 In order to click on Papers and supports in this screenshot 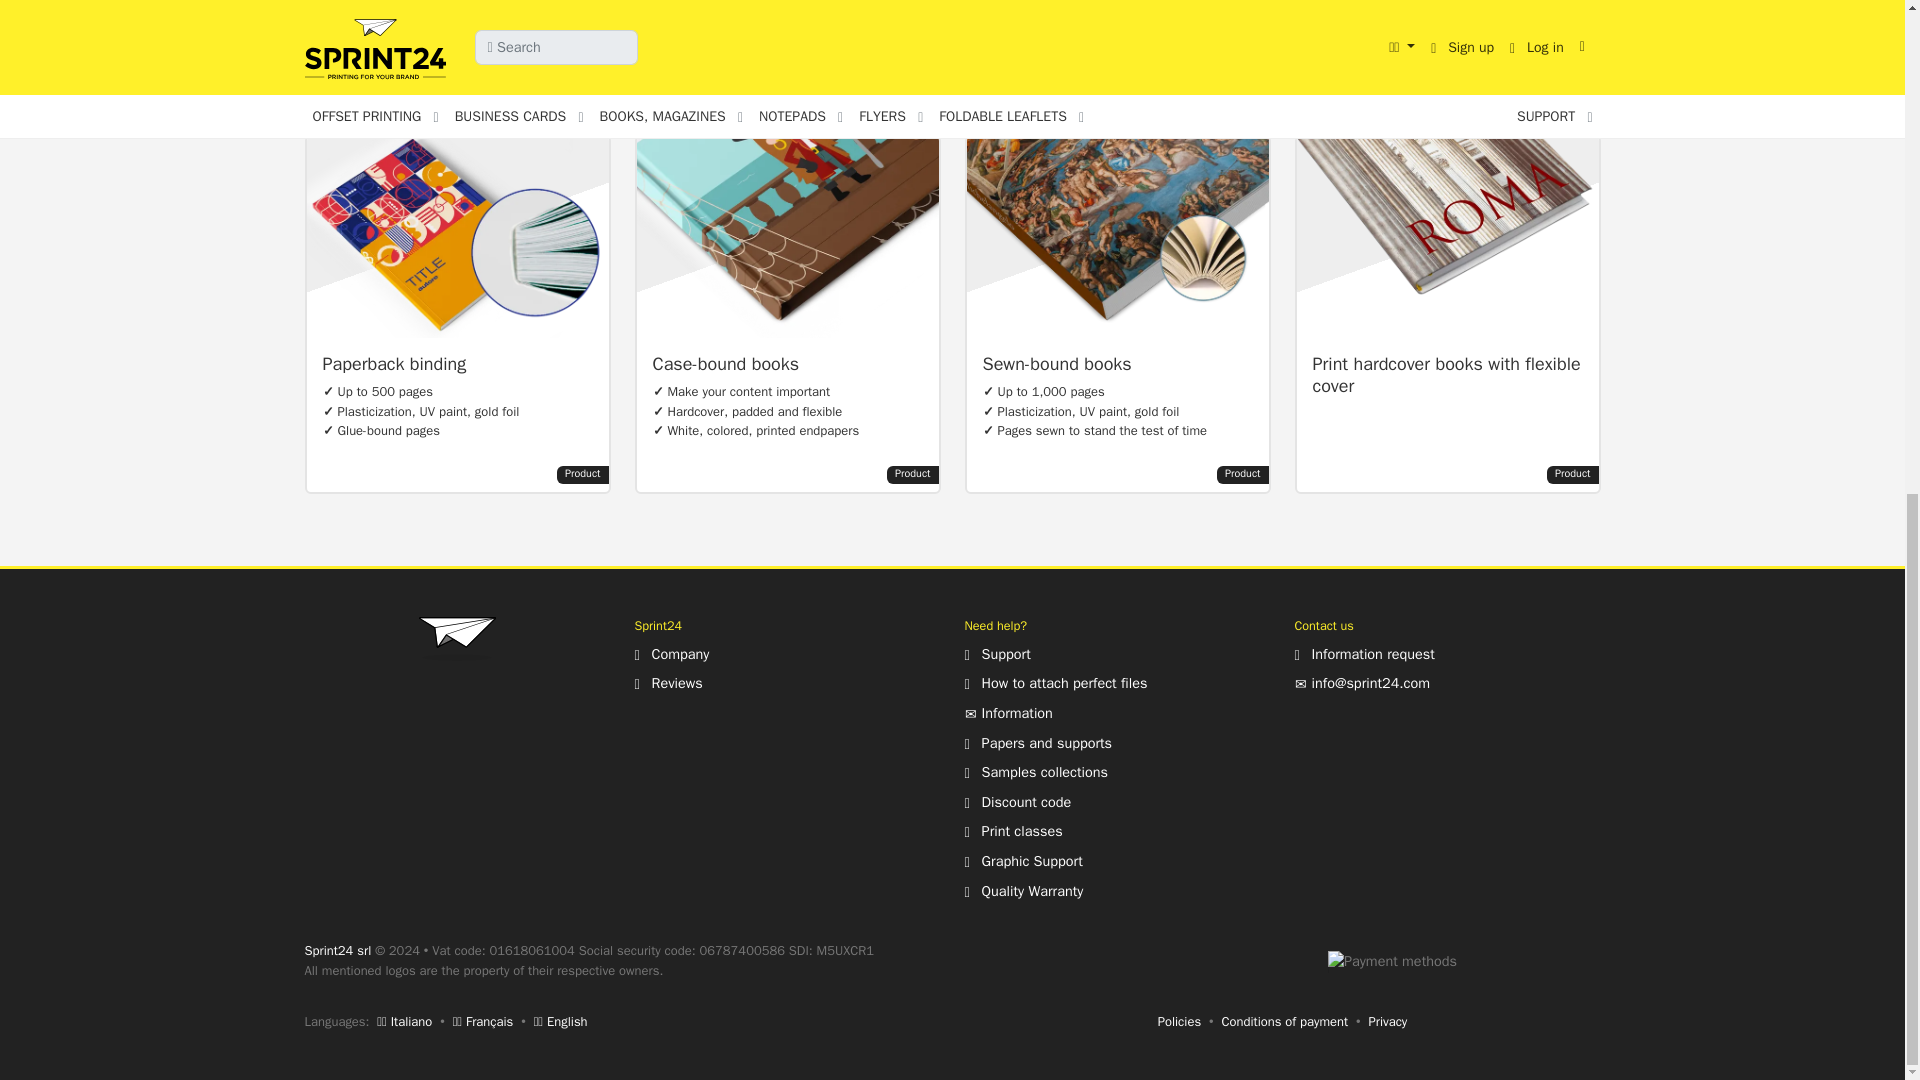, I will do `click(1037, 742)`.